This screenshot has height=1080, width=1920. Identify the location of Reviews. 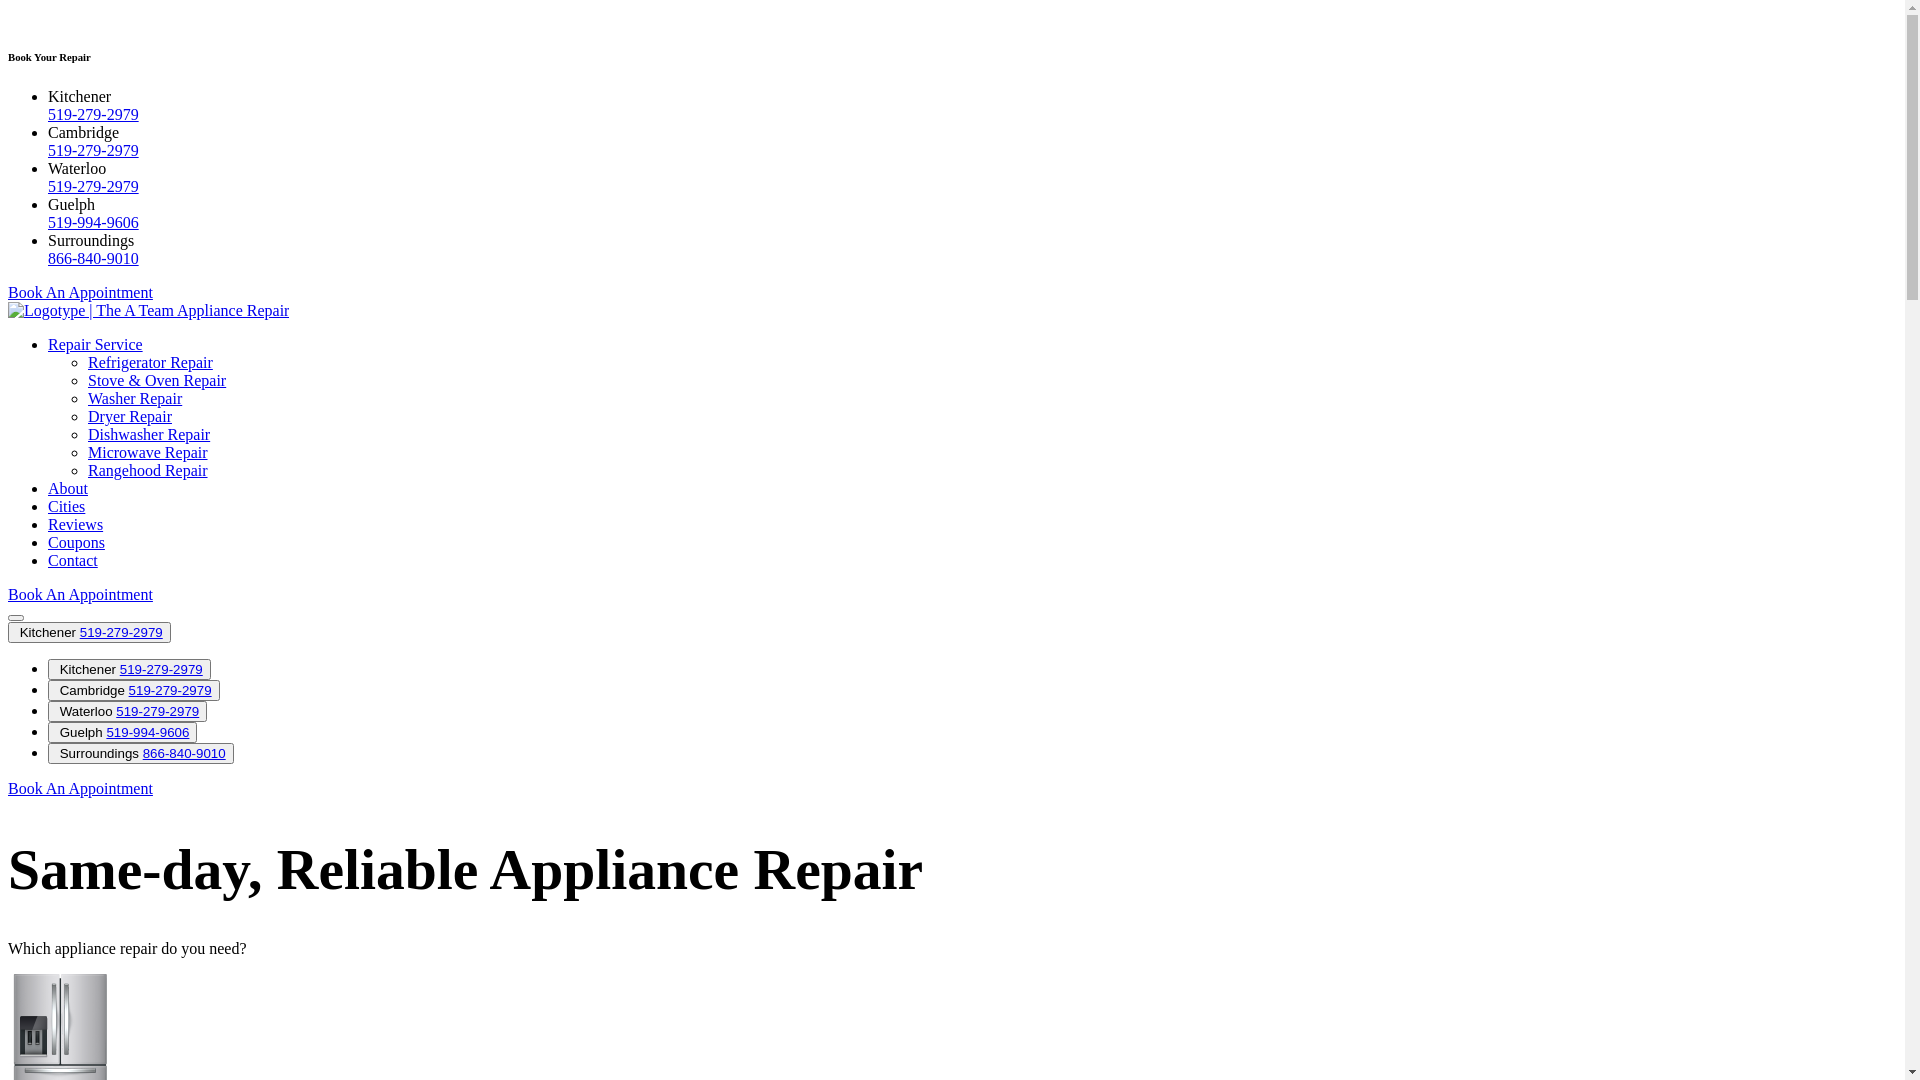
(76, 524).